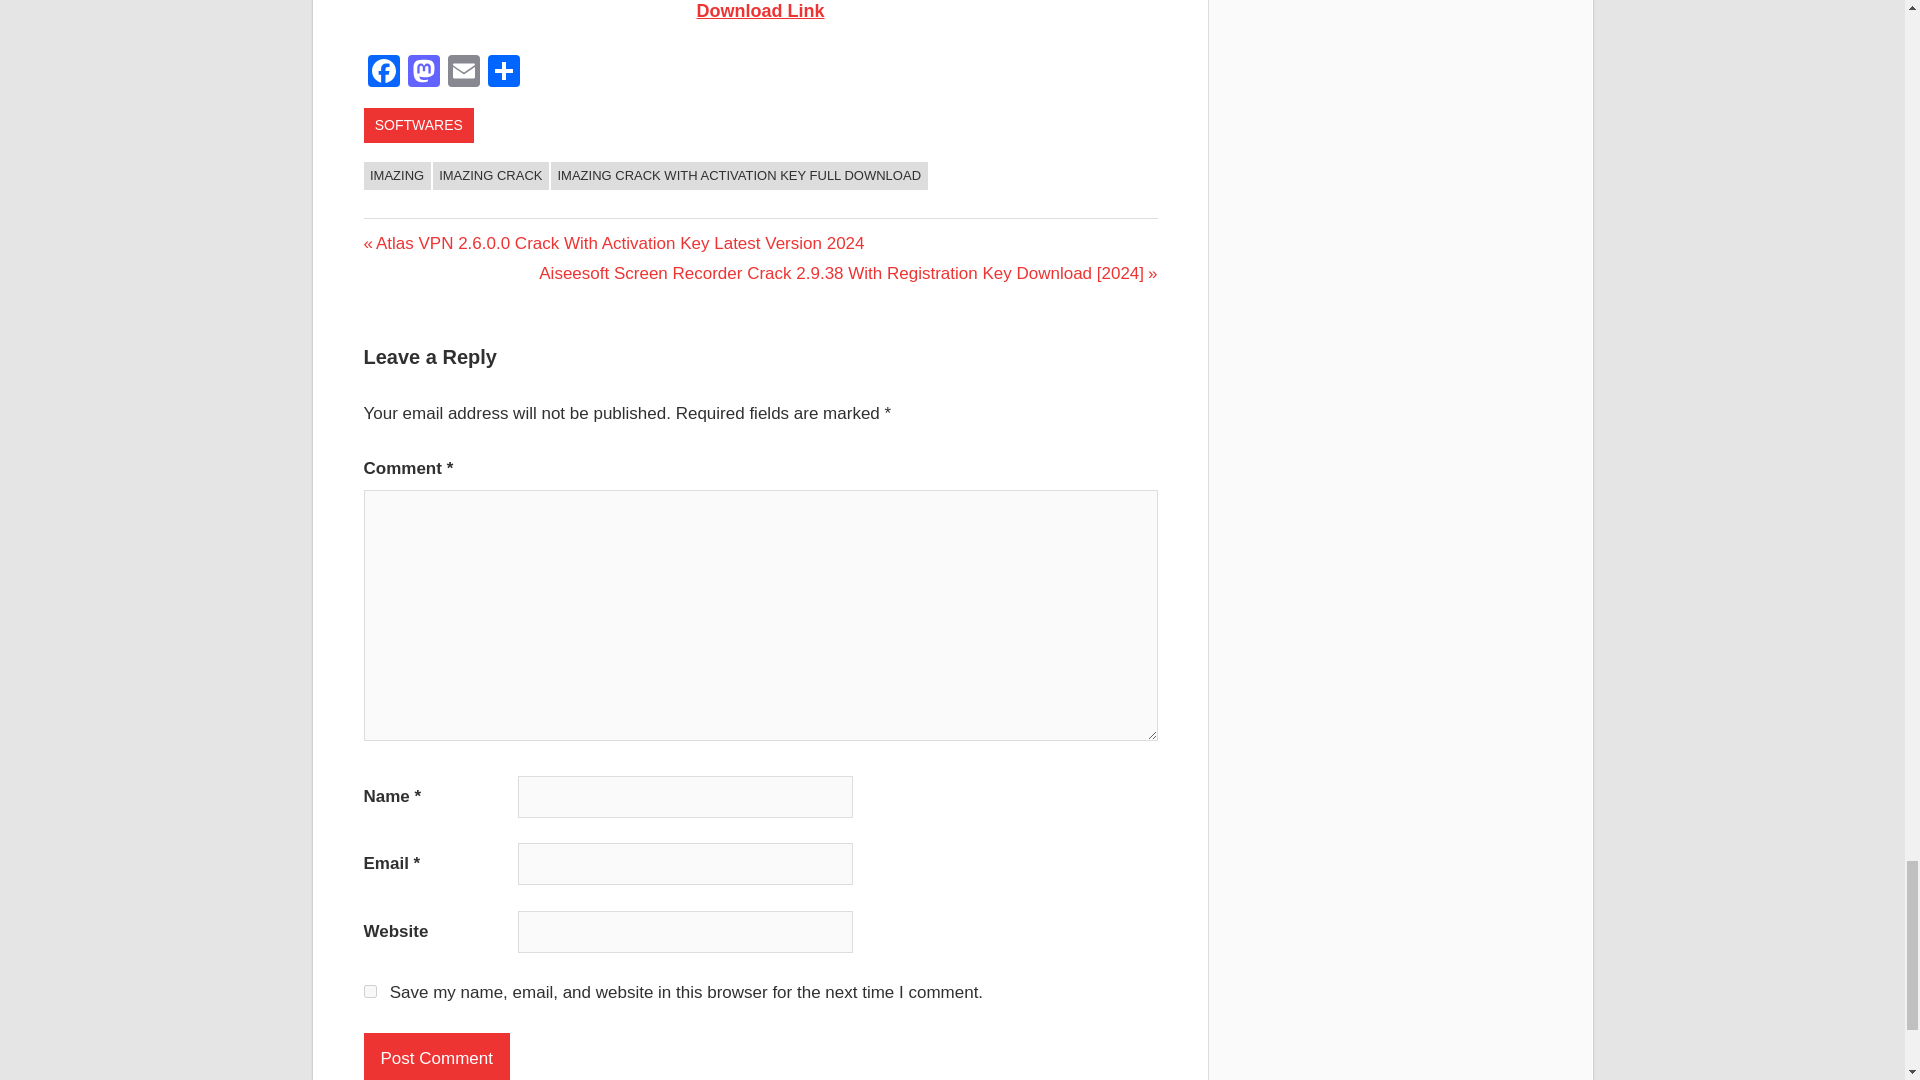 The width and height of the screenshot is (1920, 1080). I want to click on Share, so click(504, 73).